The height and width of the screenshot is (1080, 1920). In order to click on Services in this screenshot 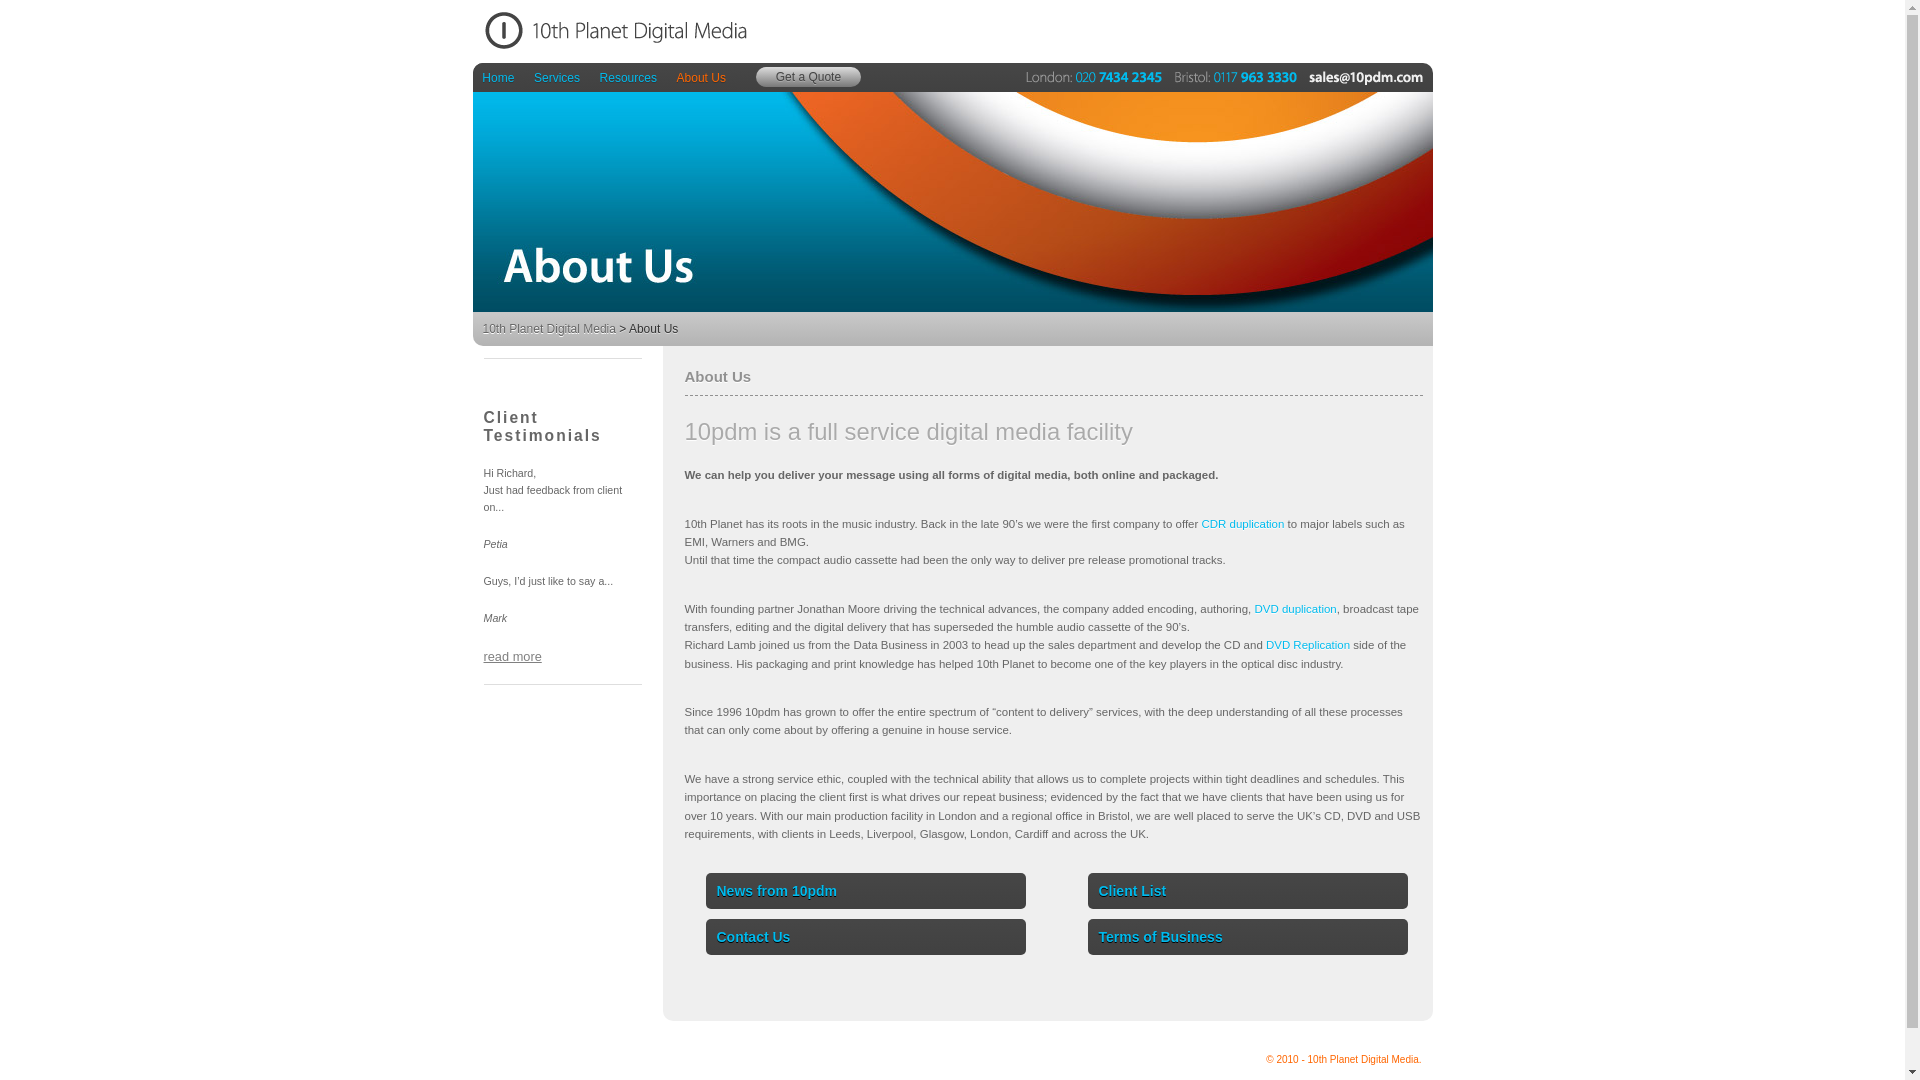, I will do `click(557, 78)`.